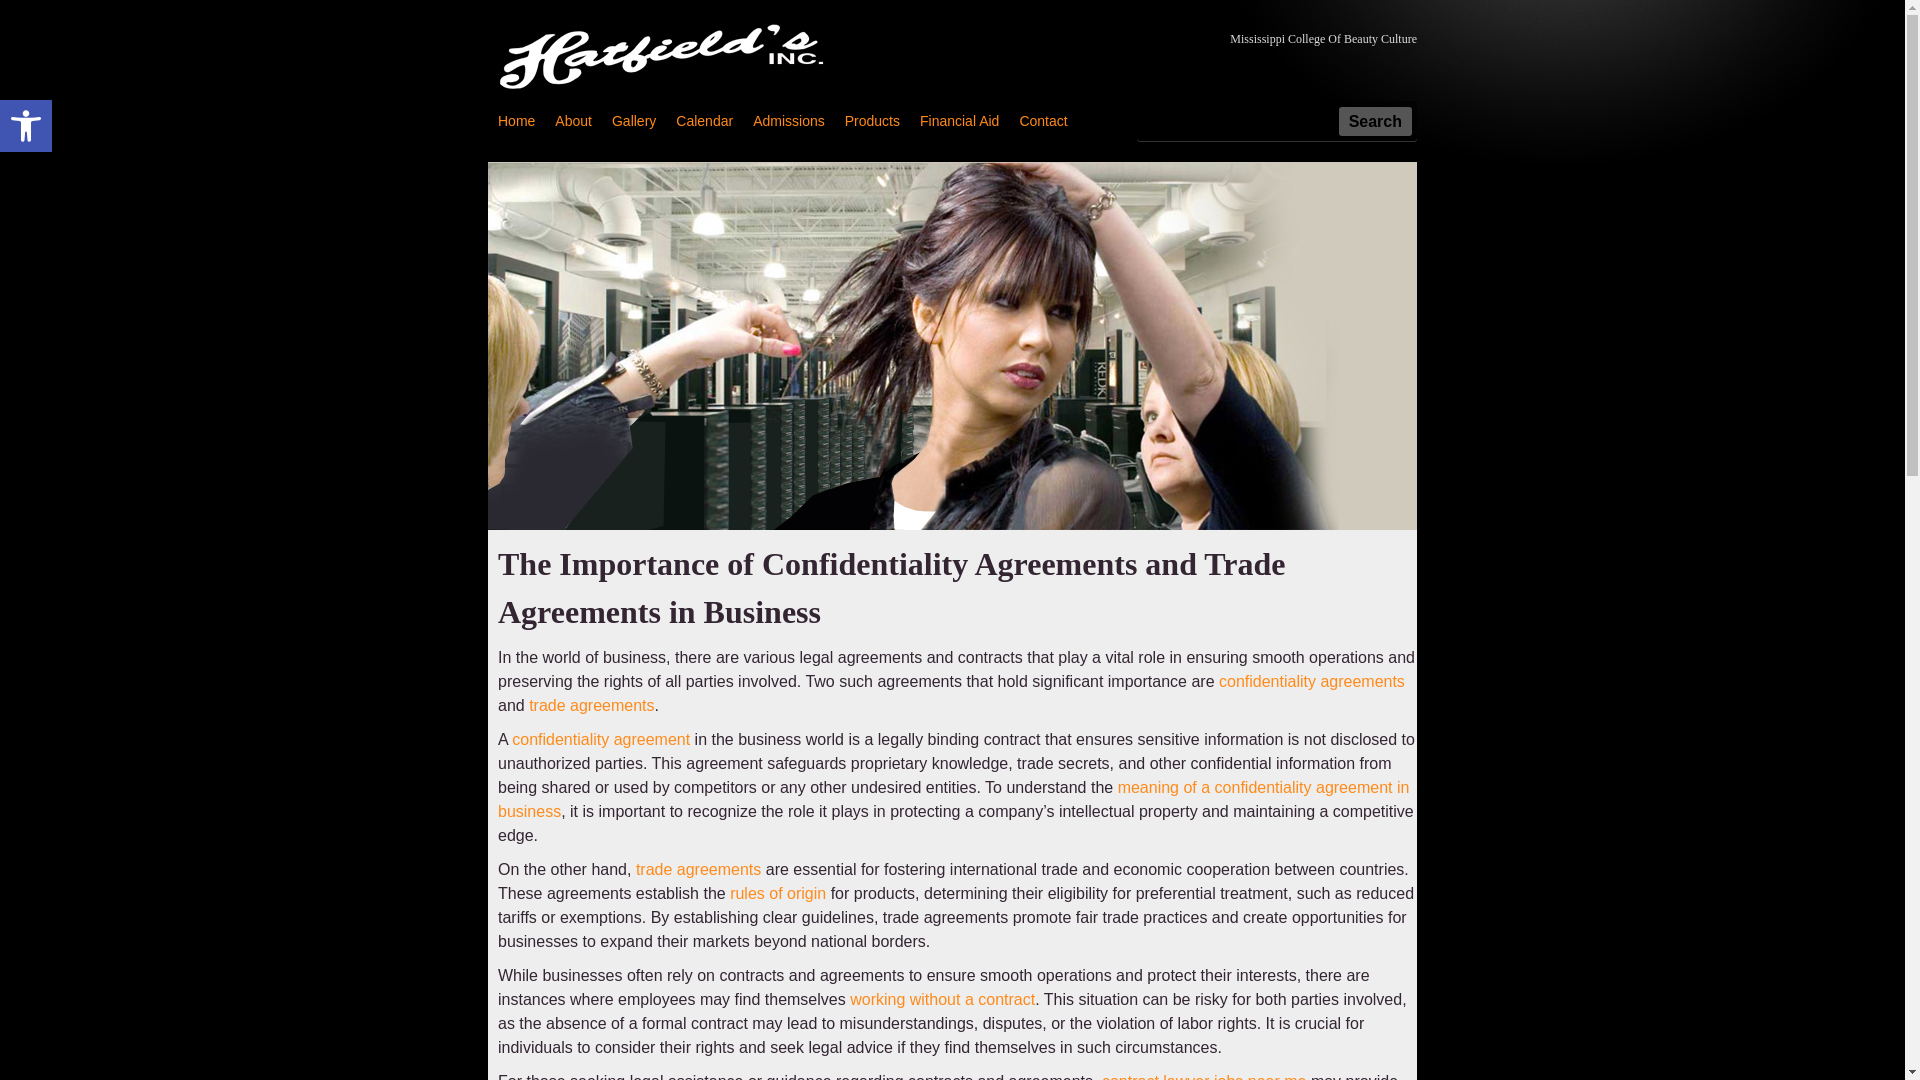 The image size is (1920, 1080). What do you see at coordinates (26, 126) in the screenshot?
I see `Accessibility Tools` at bounding box center [26, 126].